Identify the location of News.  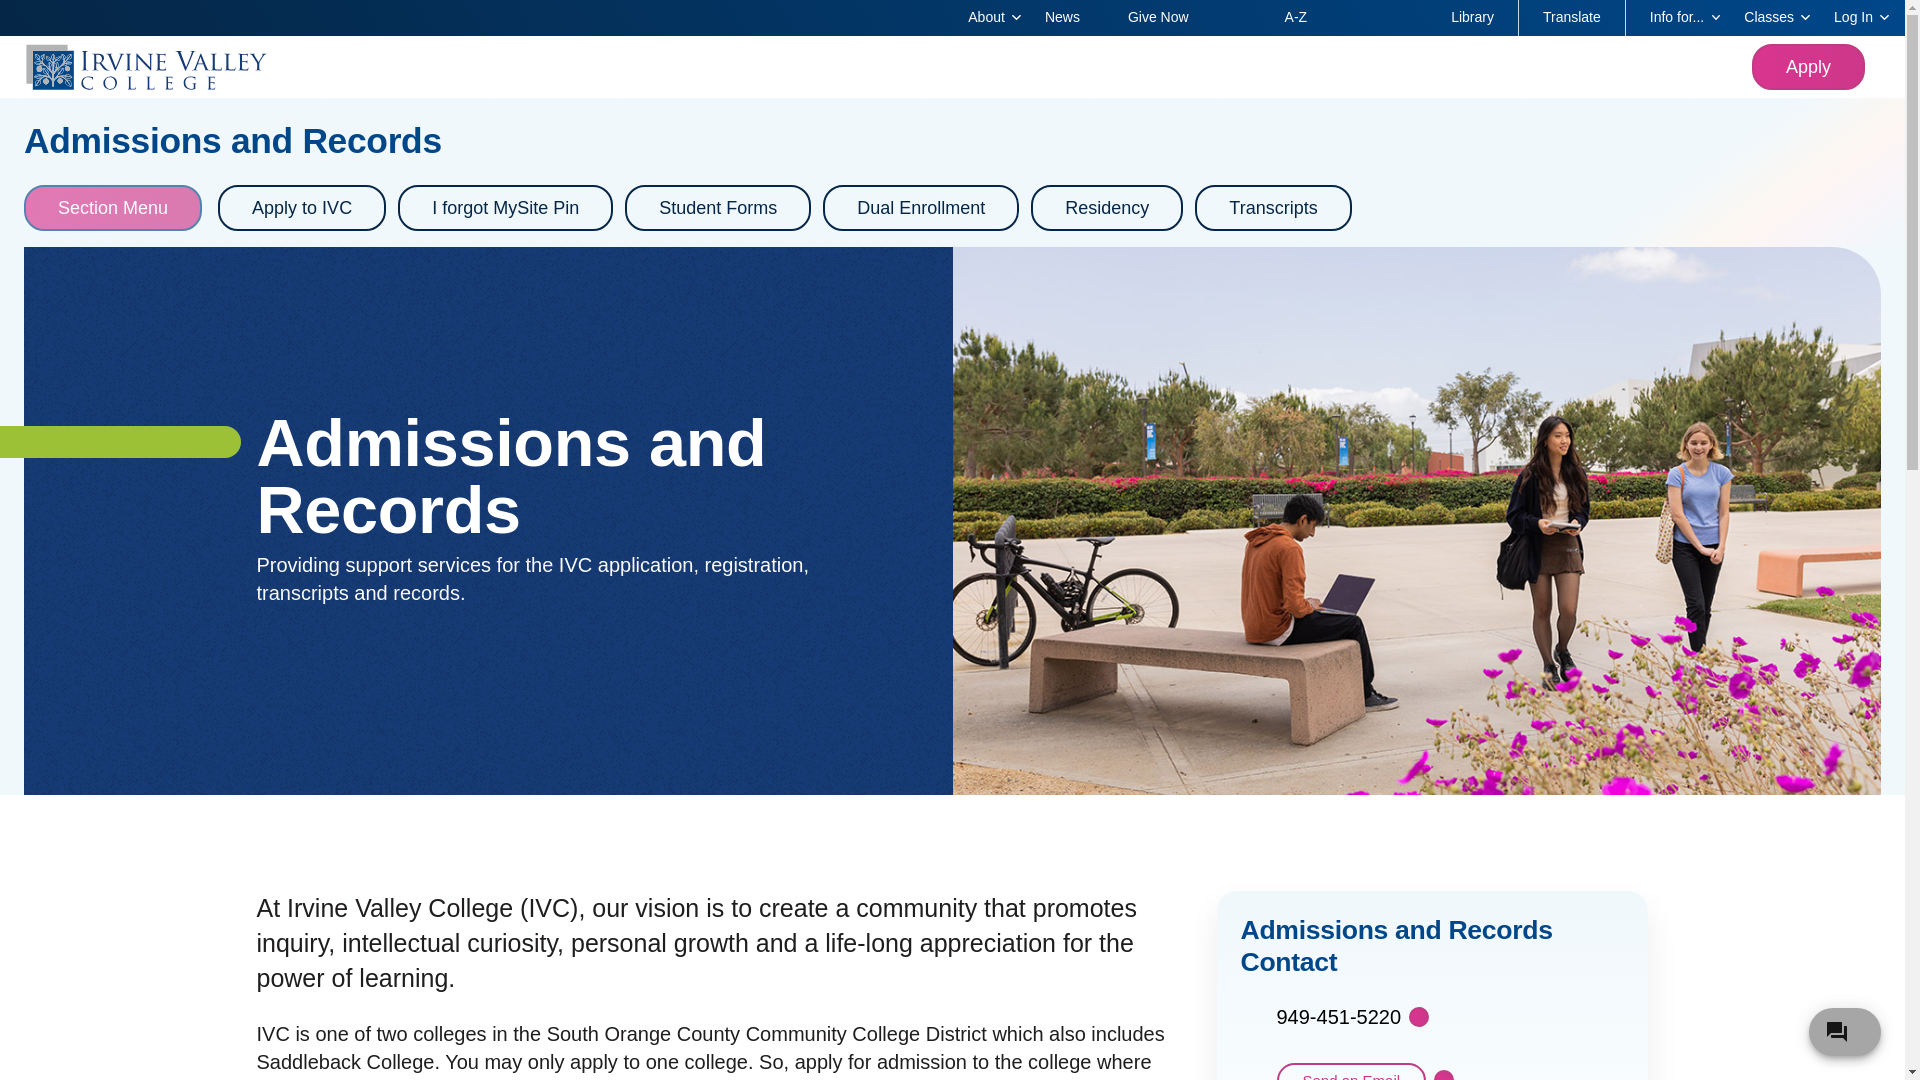
(1062, 18).